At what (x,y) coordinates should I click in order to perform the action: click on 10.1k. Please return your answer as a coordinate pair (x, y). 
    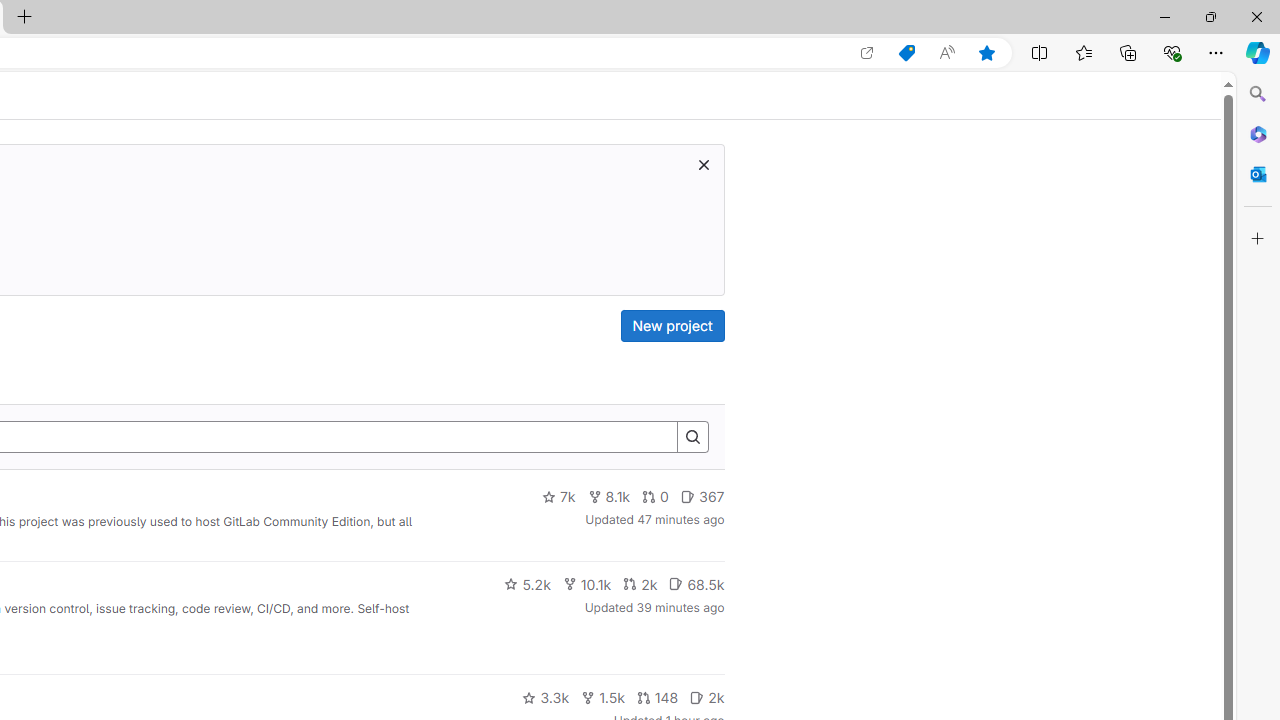
    Looking at the image, I should click on (586, 584).